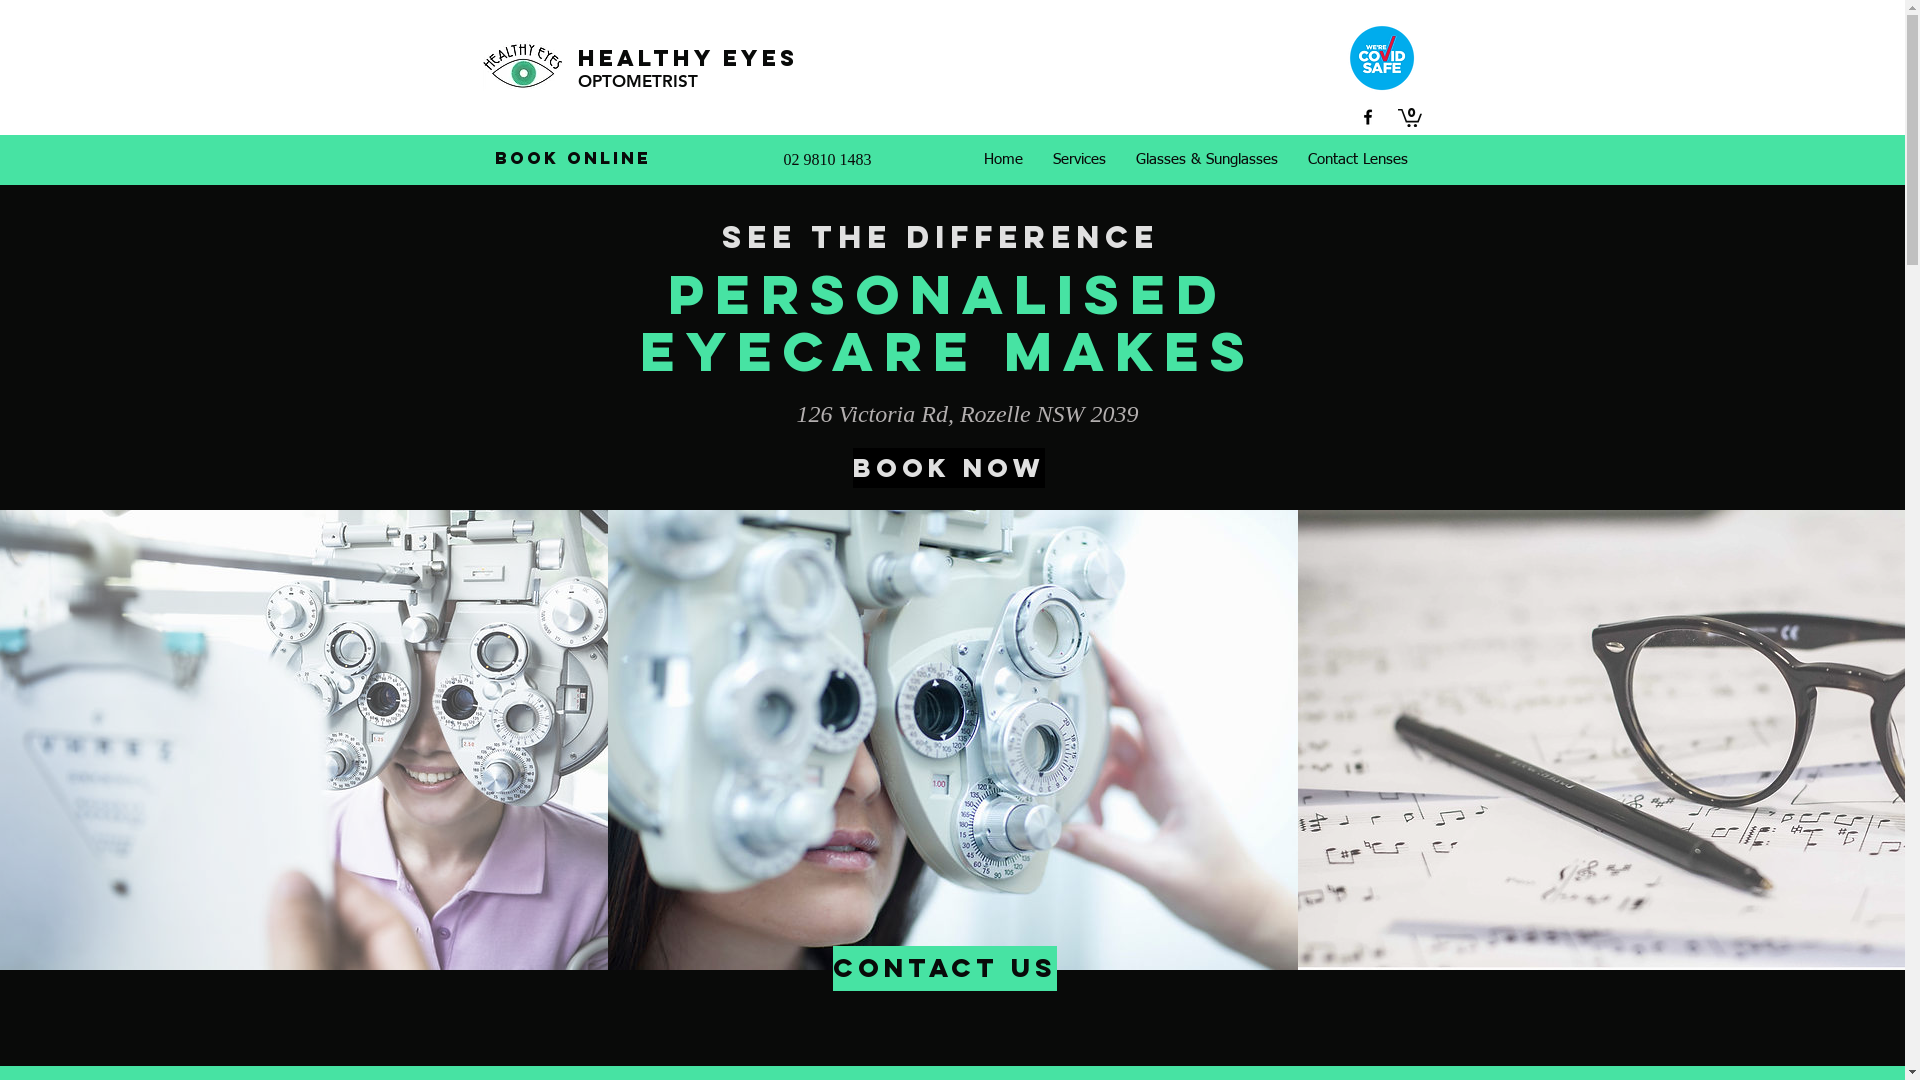 This screenshot has height=1080, width=1920. Describe the element at coordinates (572, 158) in the screenshot. I see `BOOK ONLINE` at that location.